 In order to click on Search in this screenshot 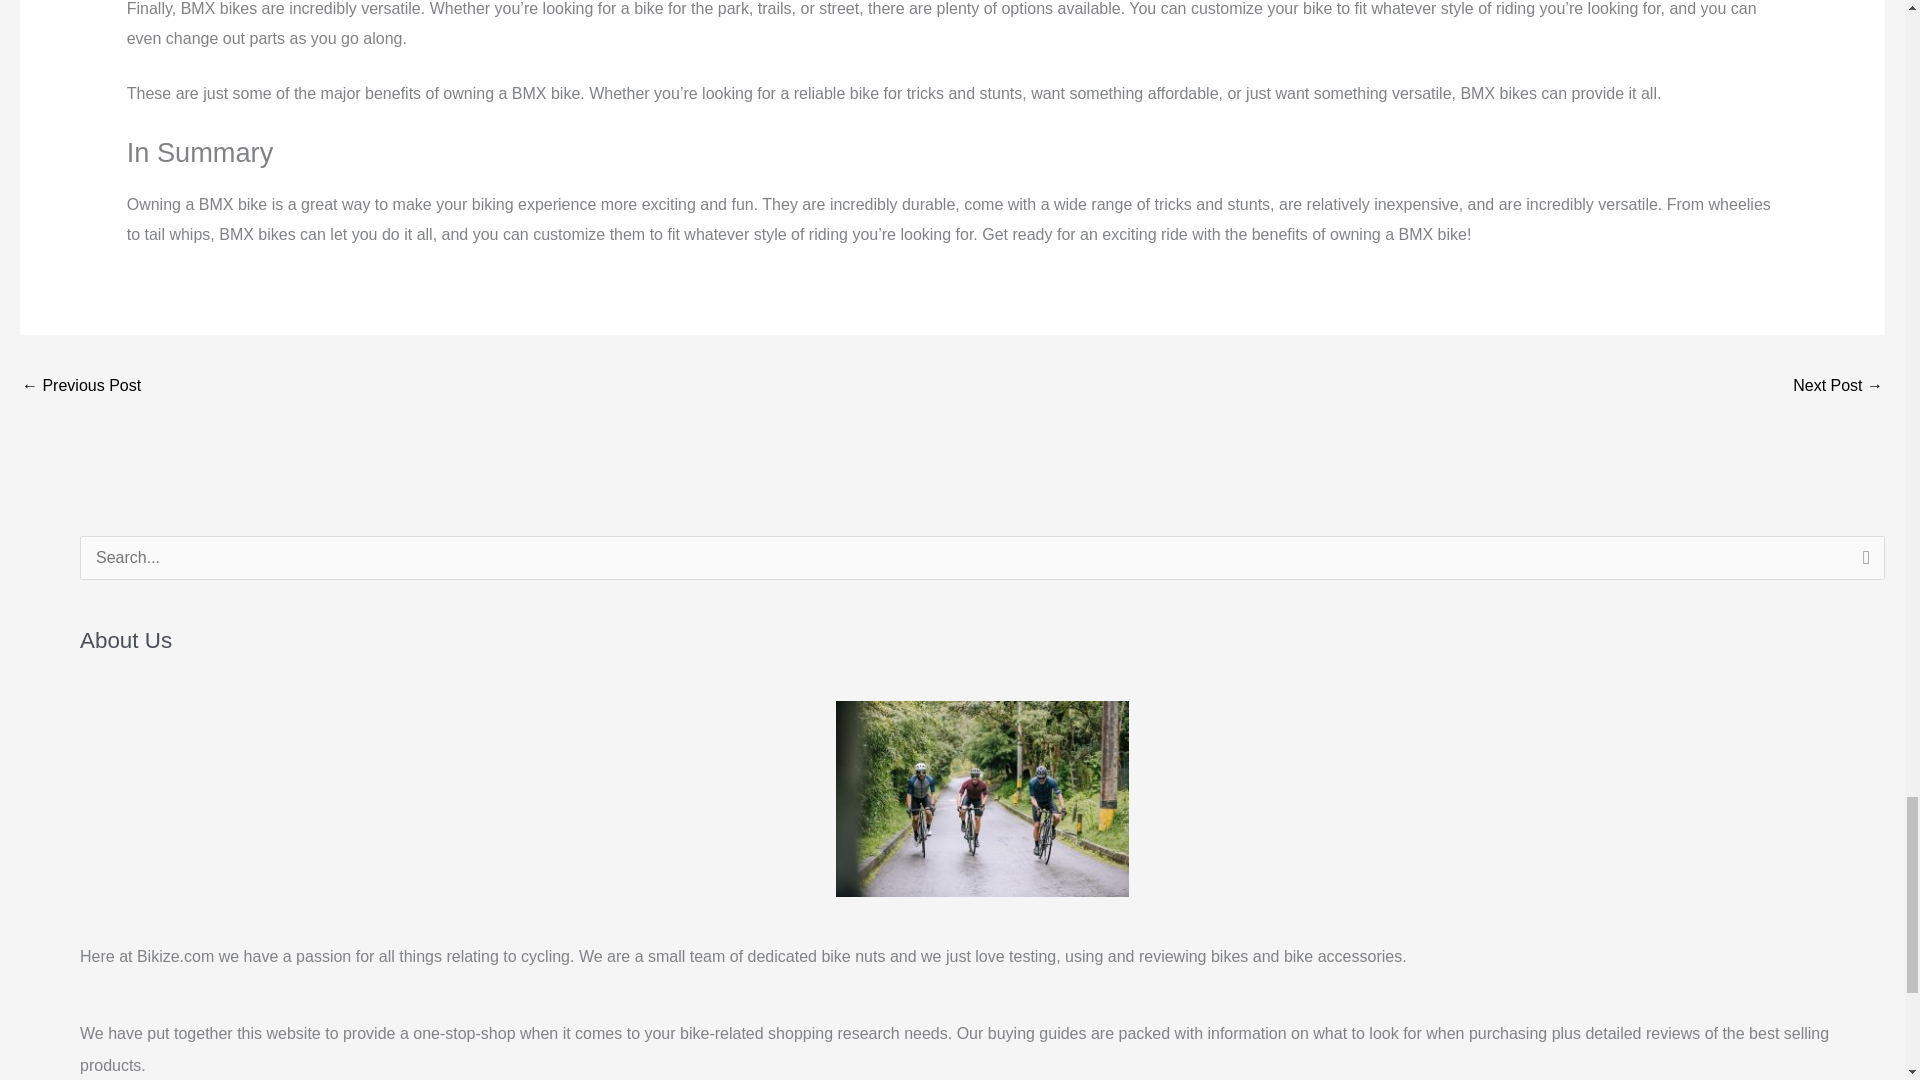, I will do `click(1862, 563)`.